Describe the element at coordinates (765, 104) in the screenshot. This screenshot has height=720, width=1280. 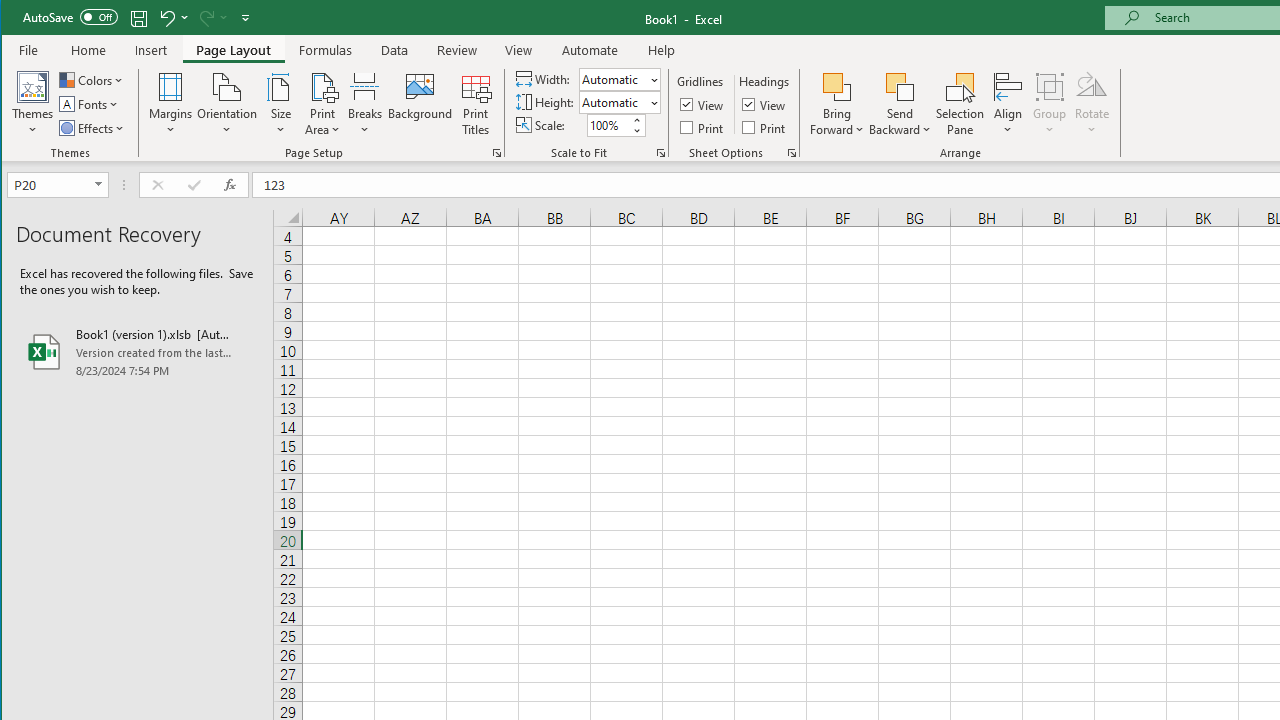
I see `View` at that location.